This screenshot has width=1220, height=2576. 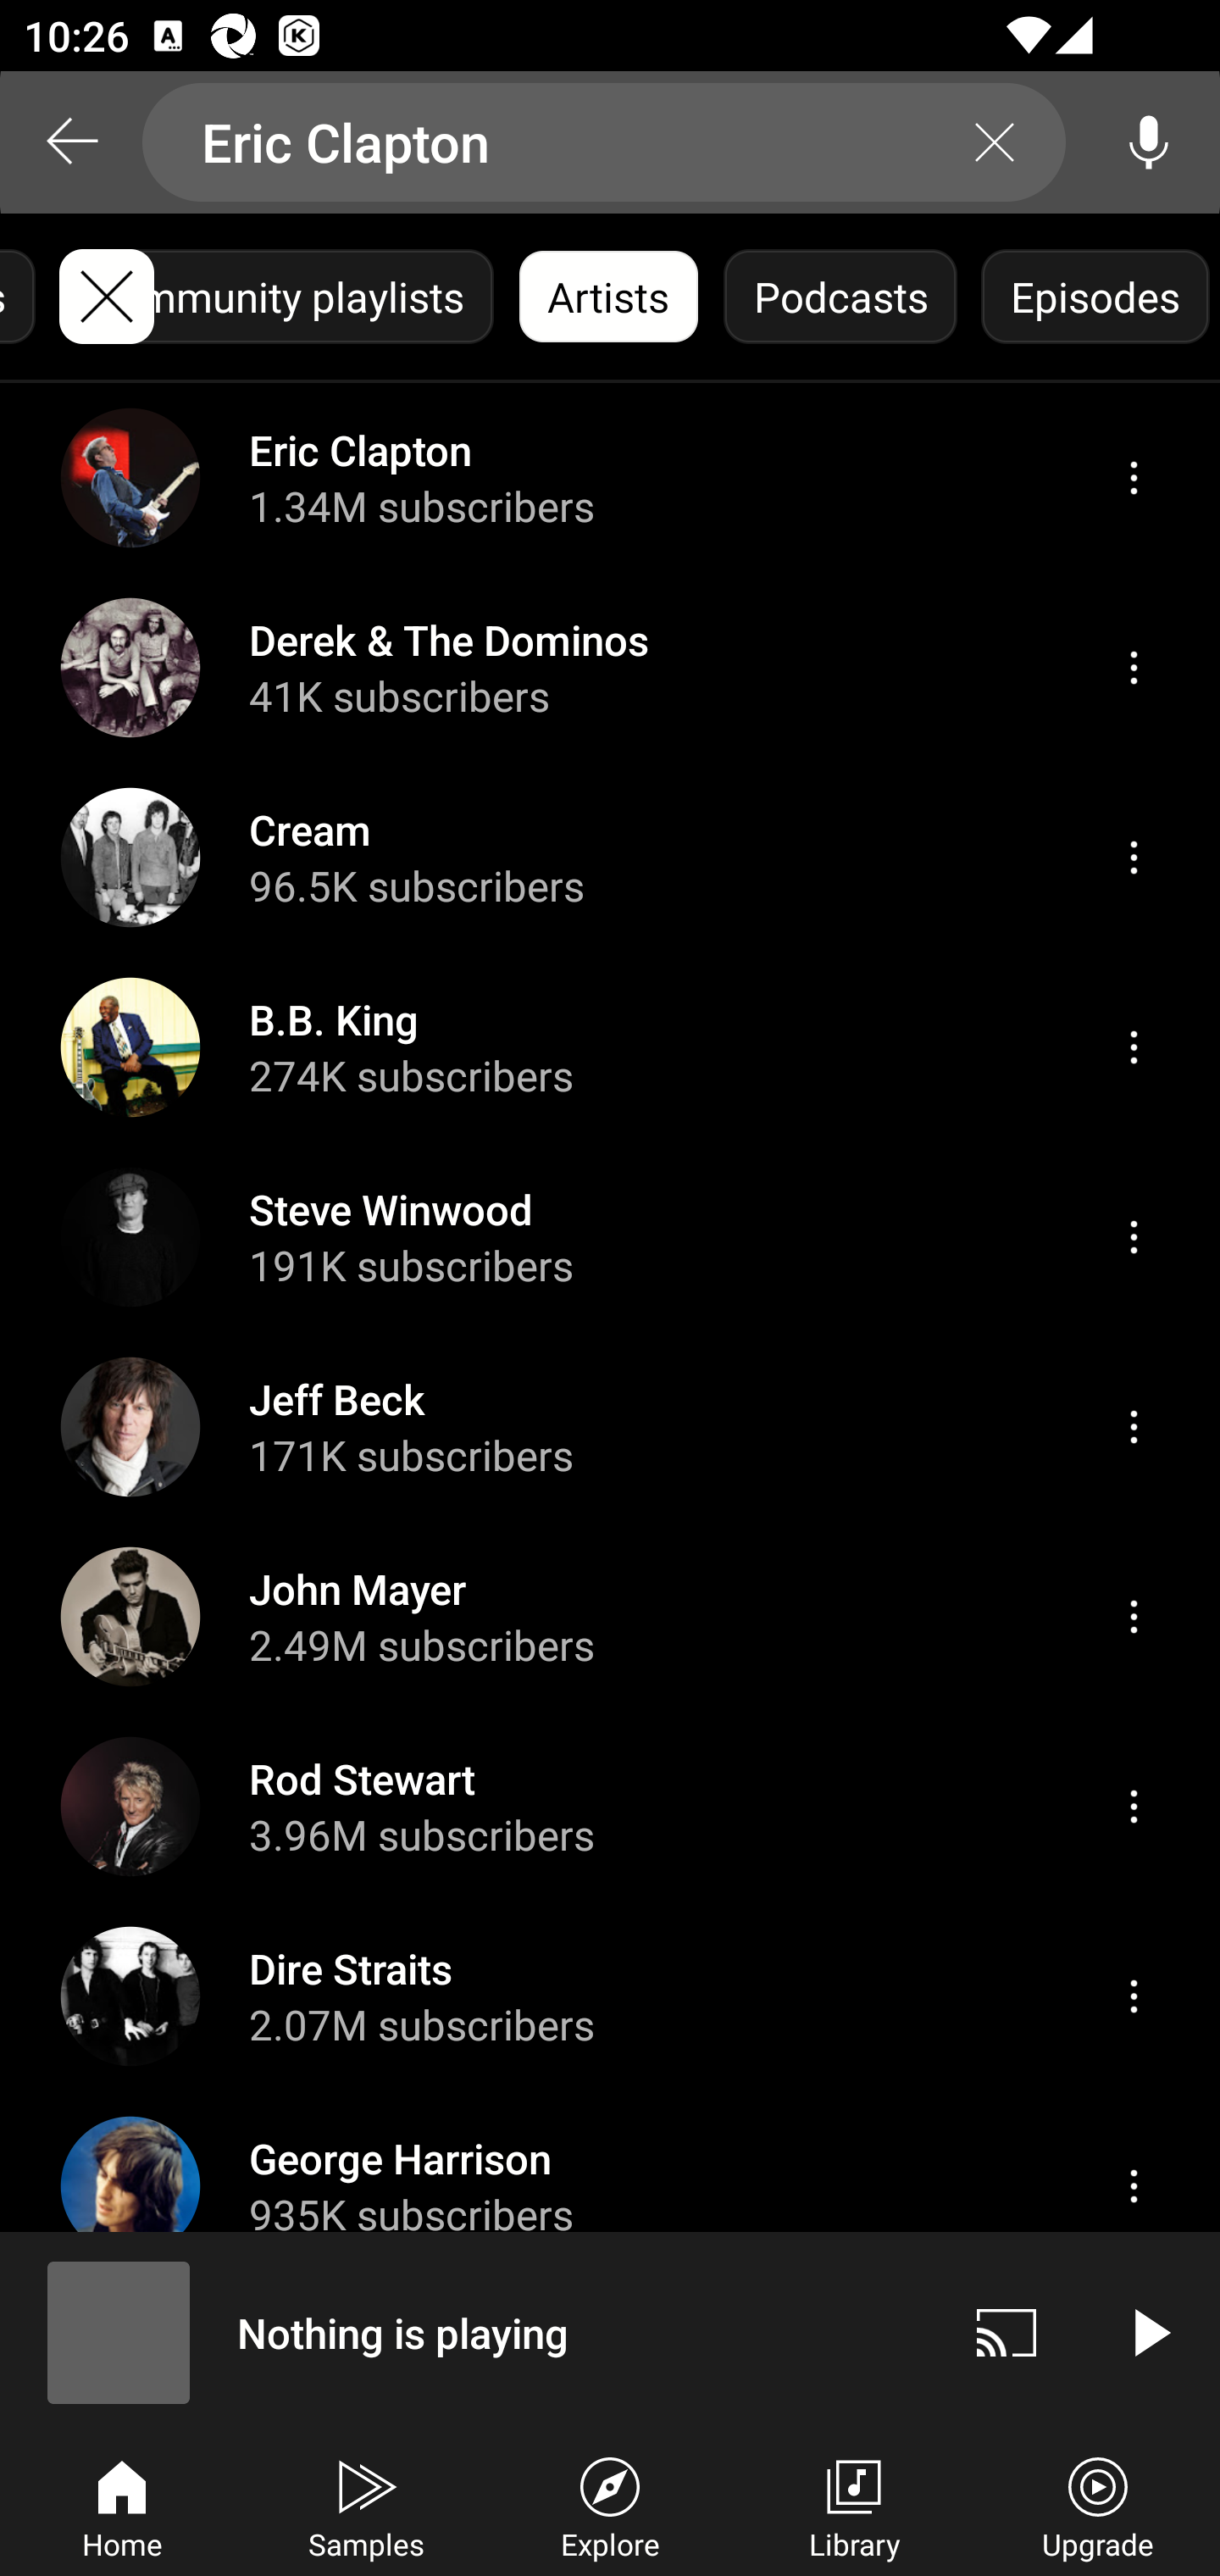 I want to click on Voice search, so click(x=1149, y=142).